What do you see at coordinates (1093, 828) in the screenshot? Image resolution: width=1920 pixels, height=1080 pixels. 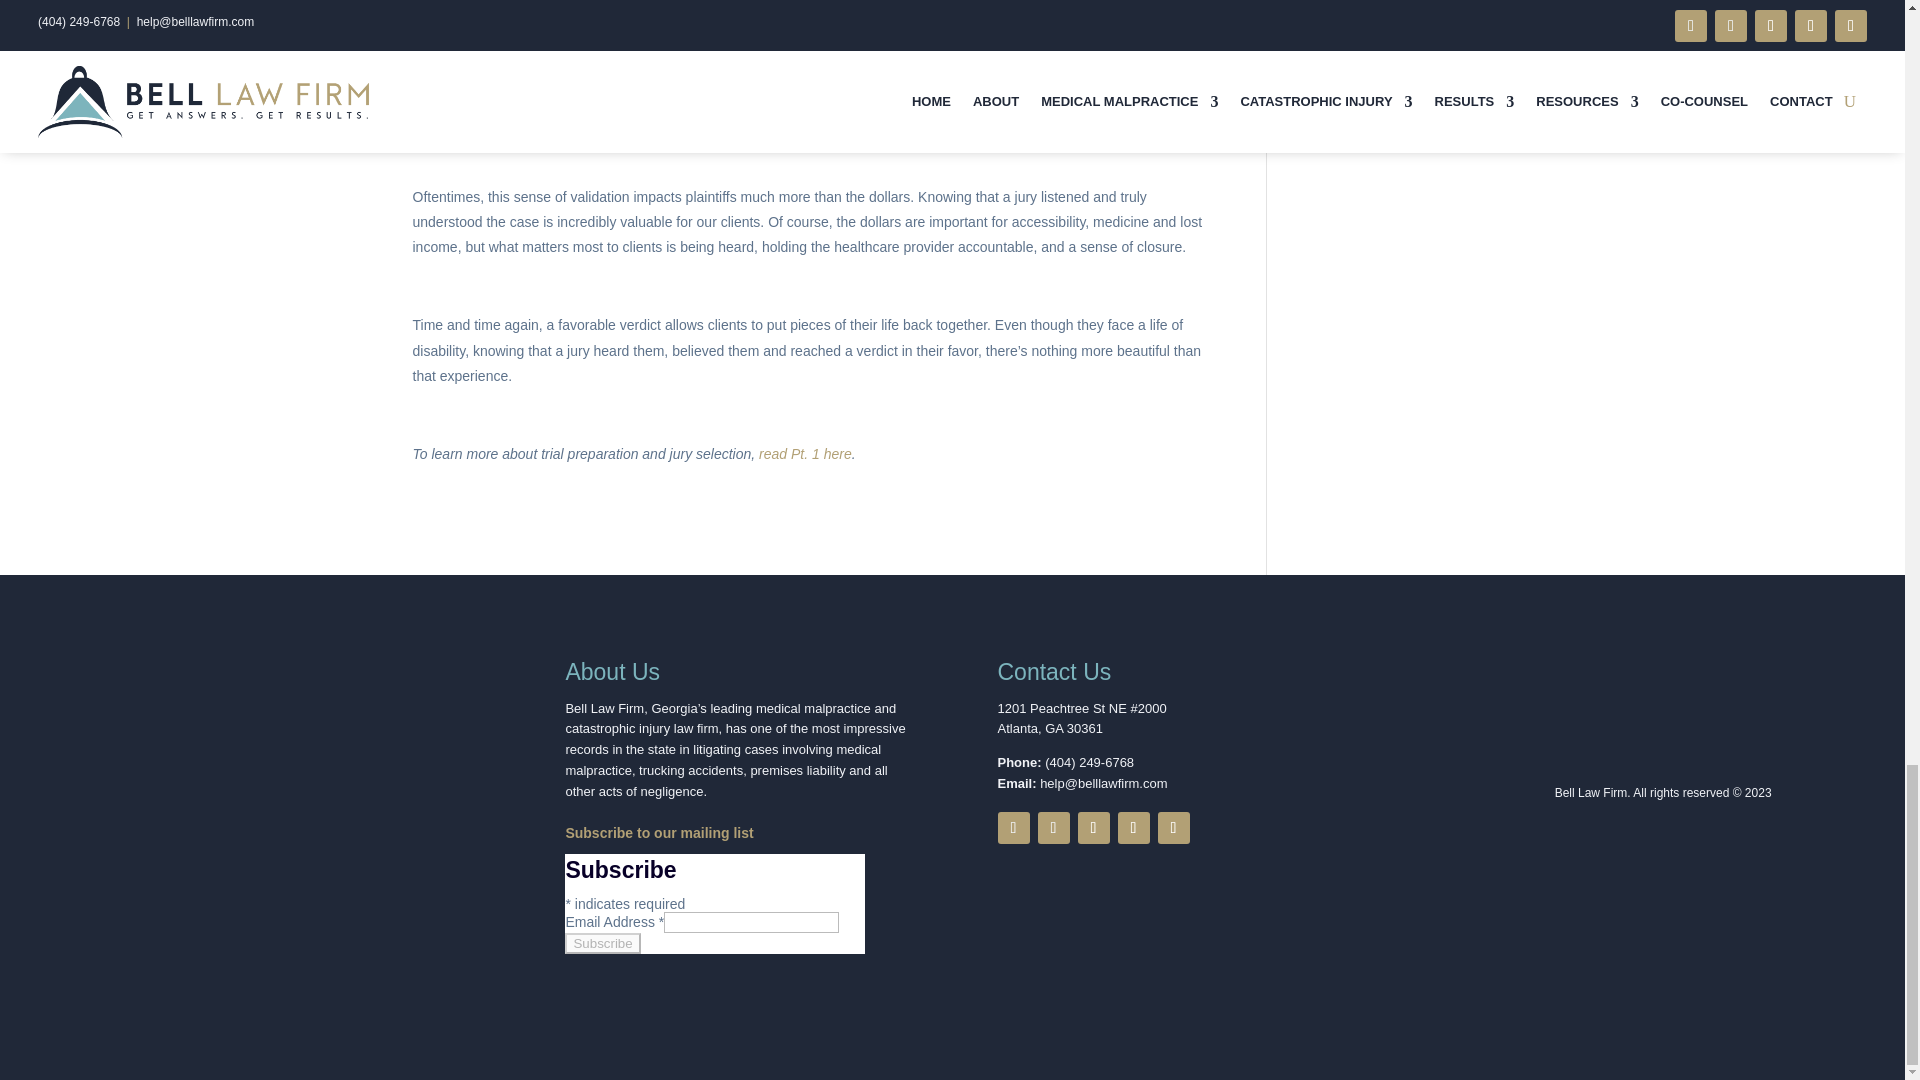 I see `Follow on Podcast` at bounding box center [1093, 828].